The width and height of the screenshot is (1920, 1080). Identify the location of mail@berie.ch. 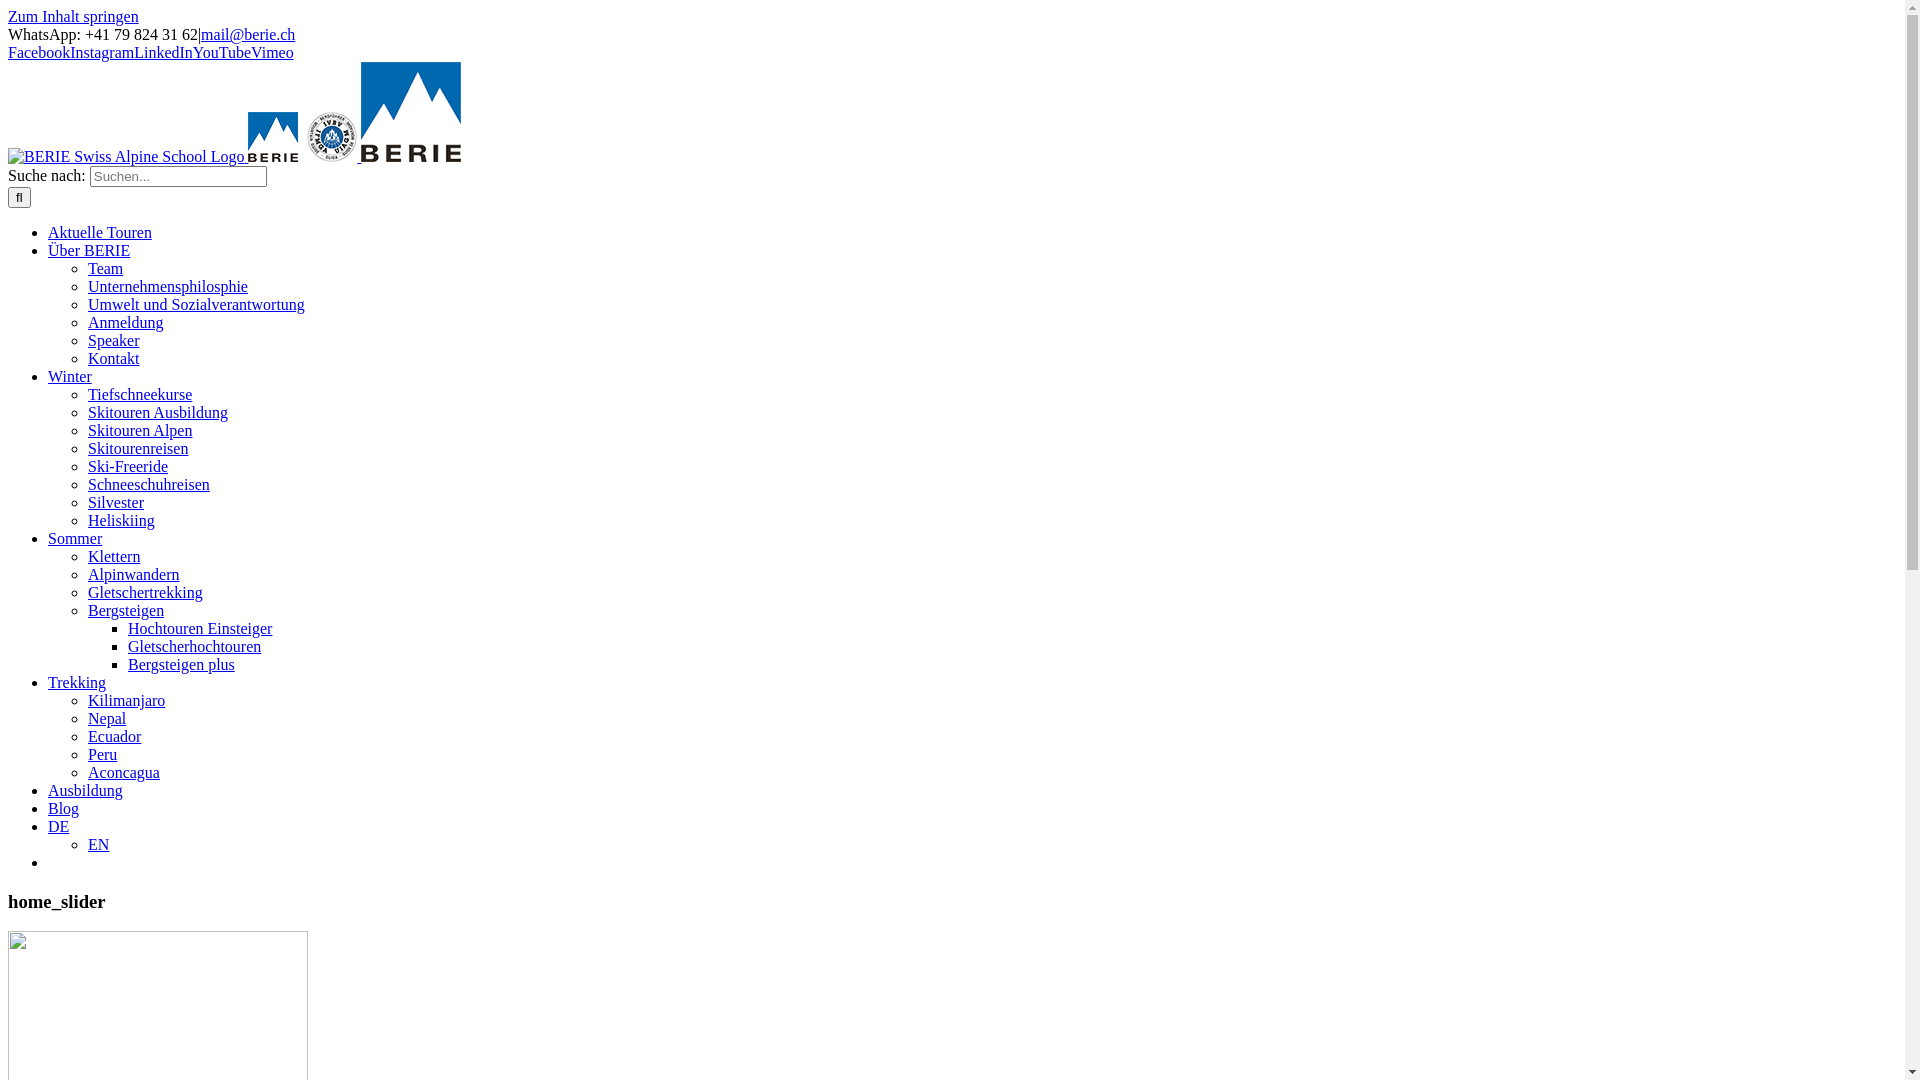
(248, 34).